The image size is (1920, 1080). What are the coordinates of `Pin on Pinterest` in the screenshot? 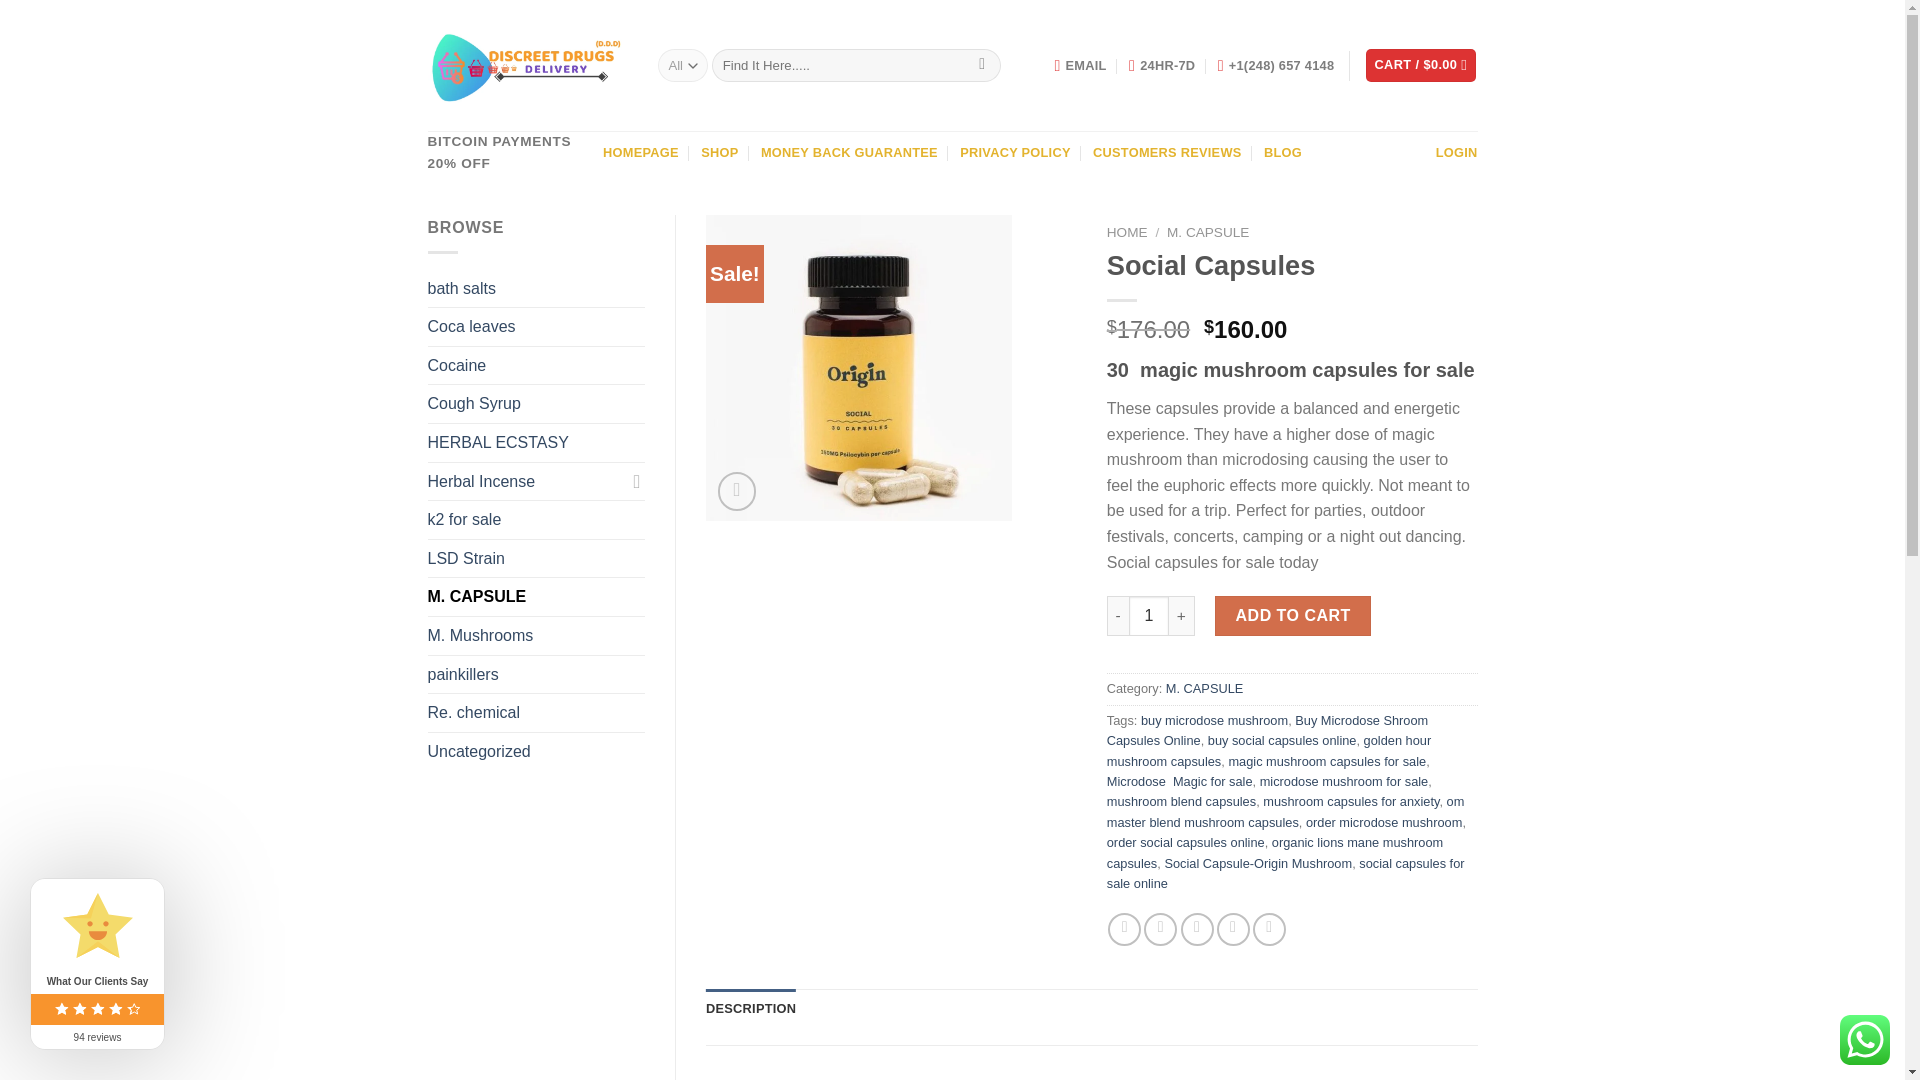 It's located at (1233, 929).